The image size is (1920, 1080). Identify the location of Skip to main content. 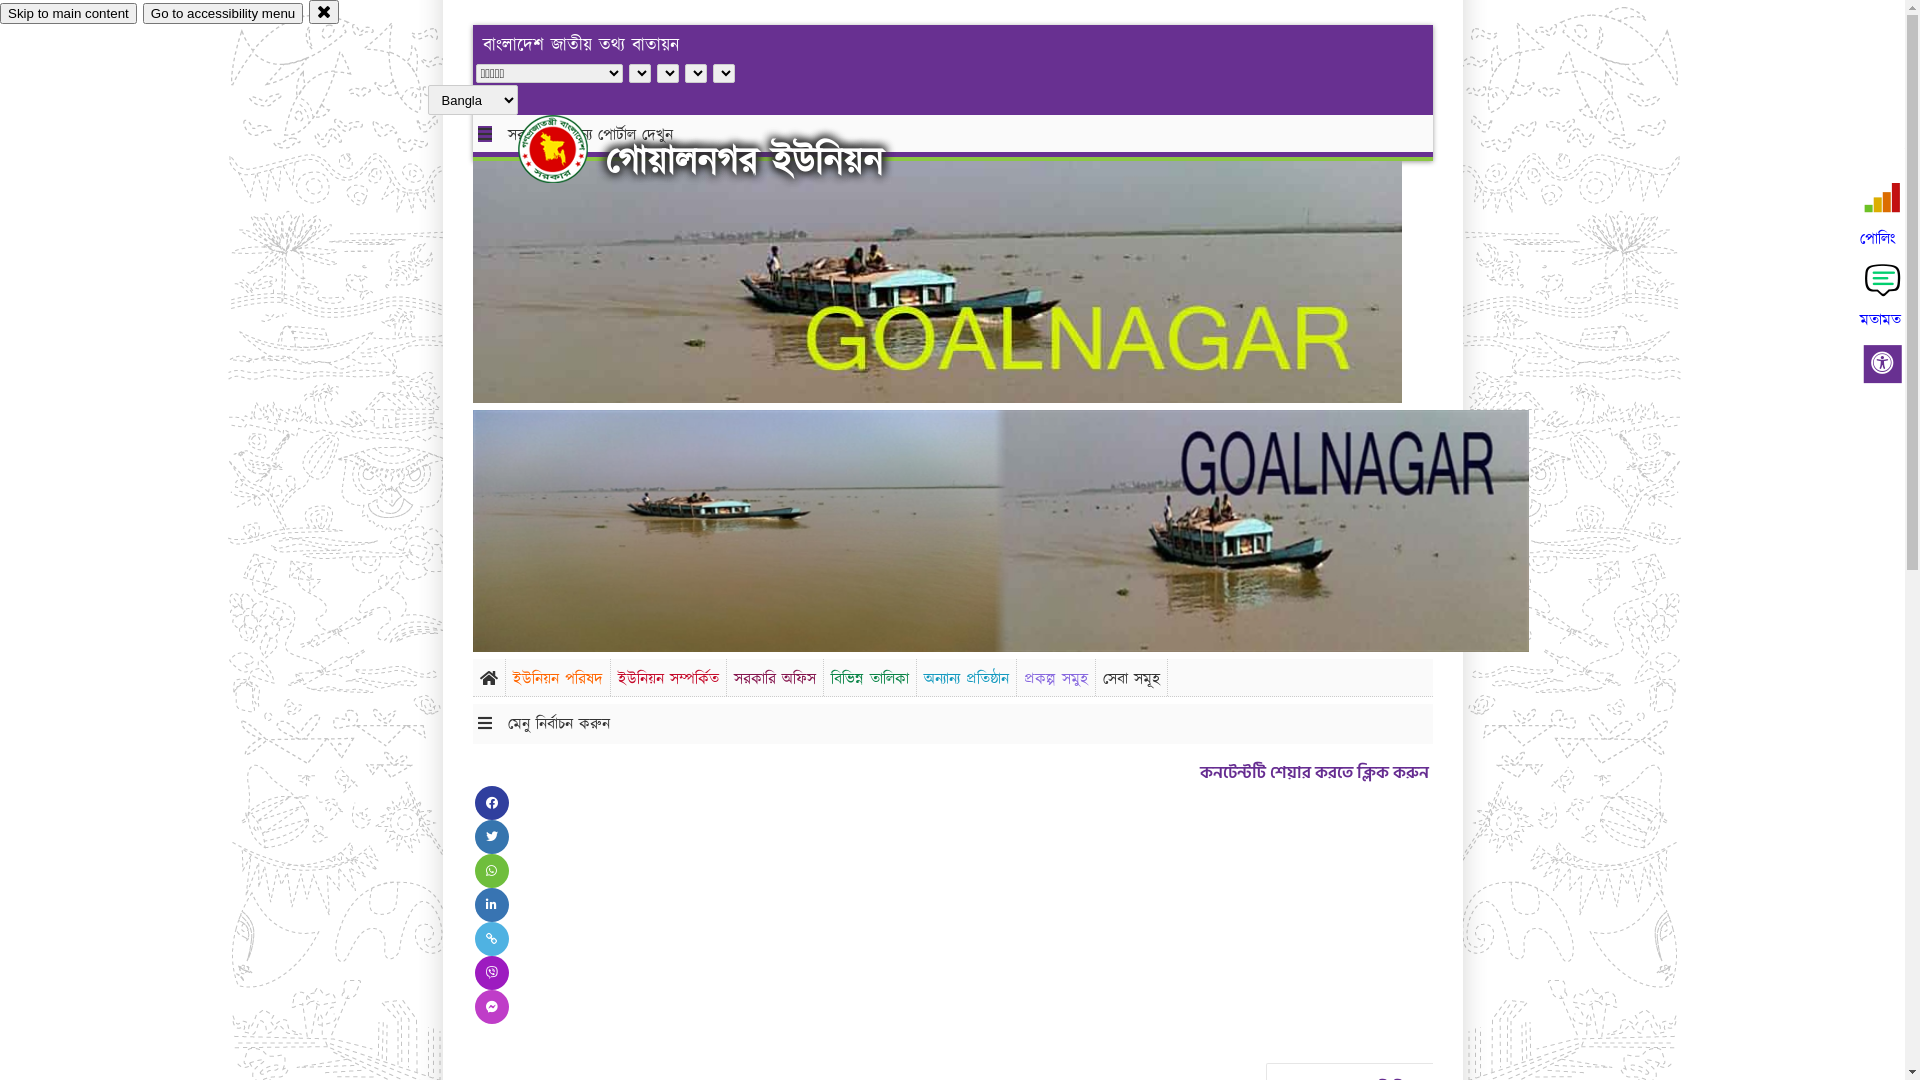
(68, 14).